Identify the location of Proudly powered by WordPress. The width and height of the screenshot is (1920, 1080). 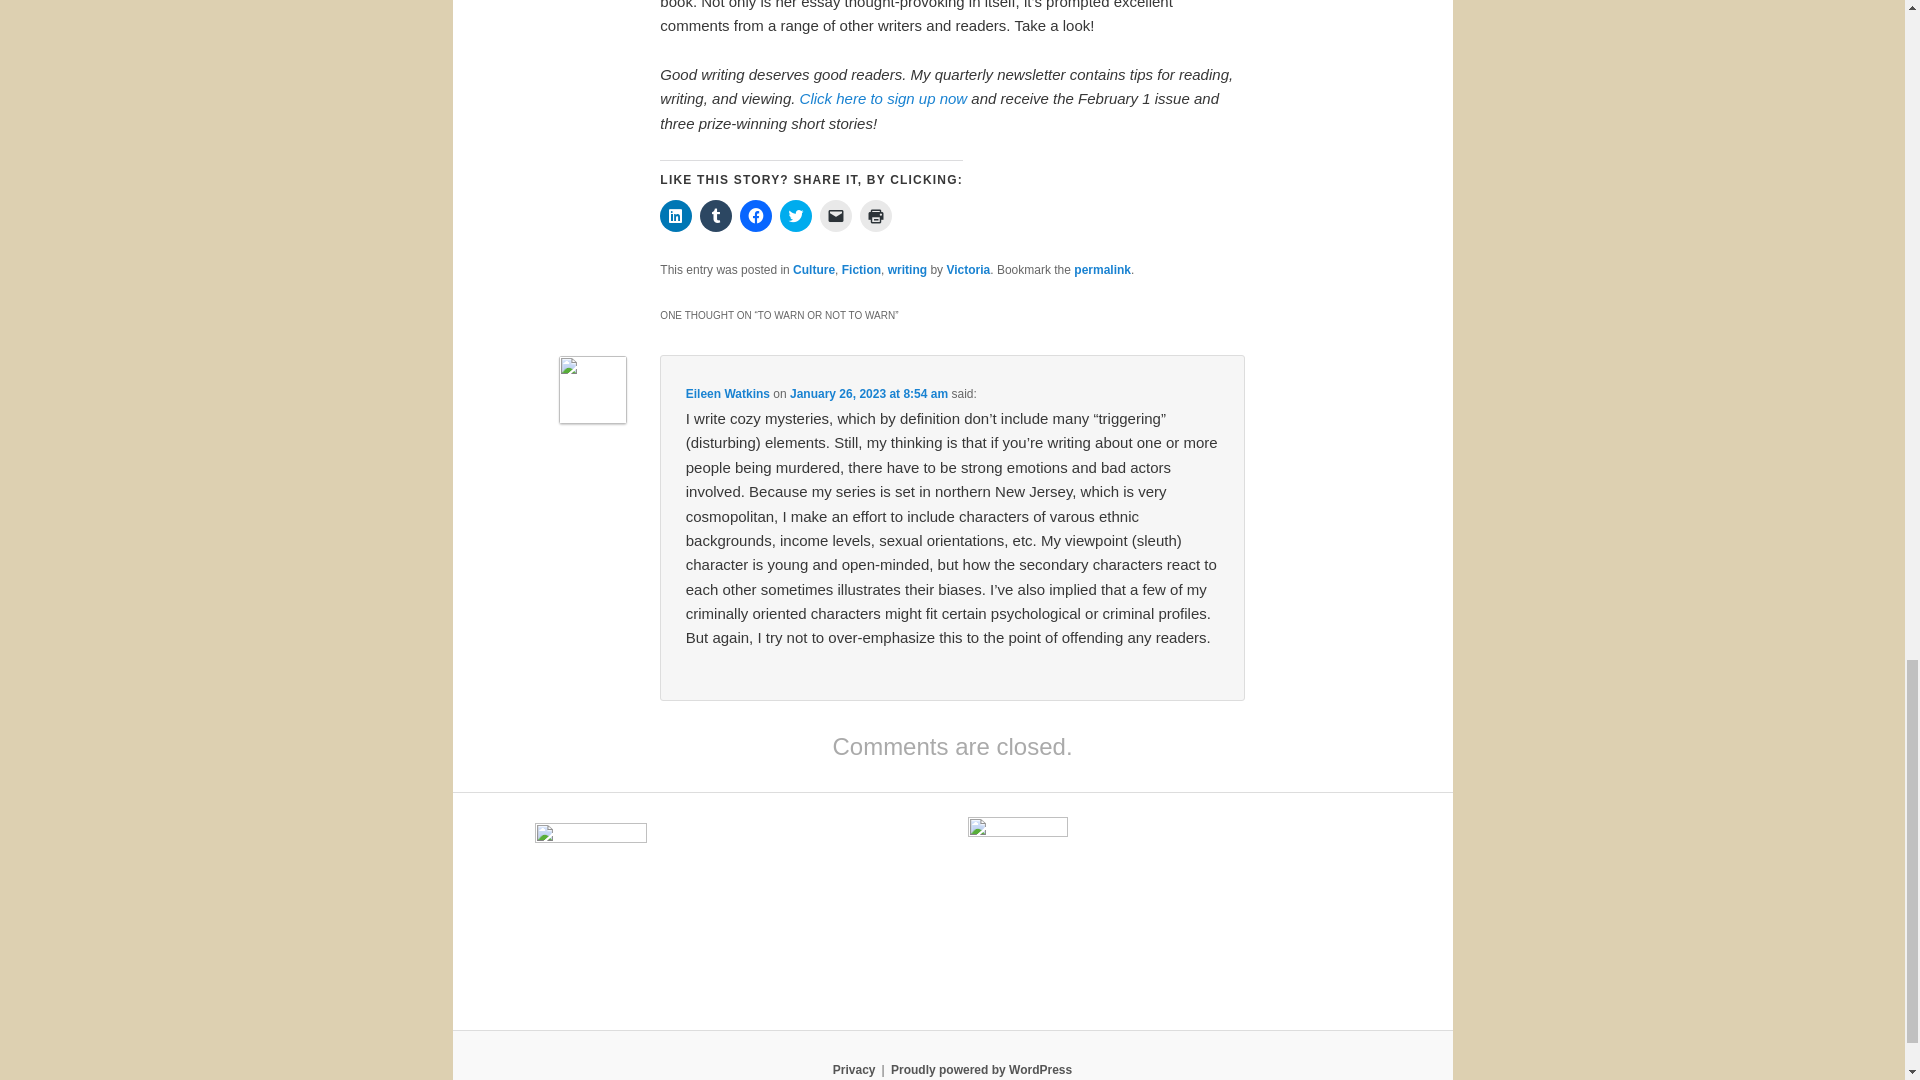
(980, 1069).